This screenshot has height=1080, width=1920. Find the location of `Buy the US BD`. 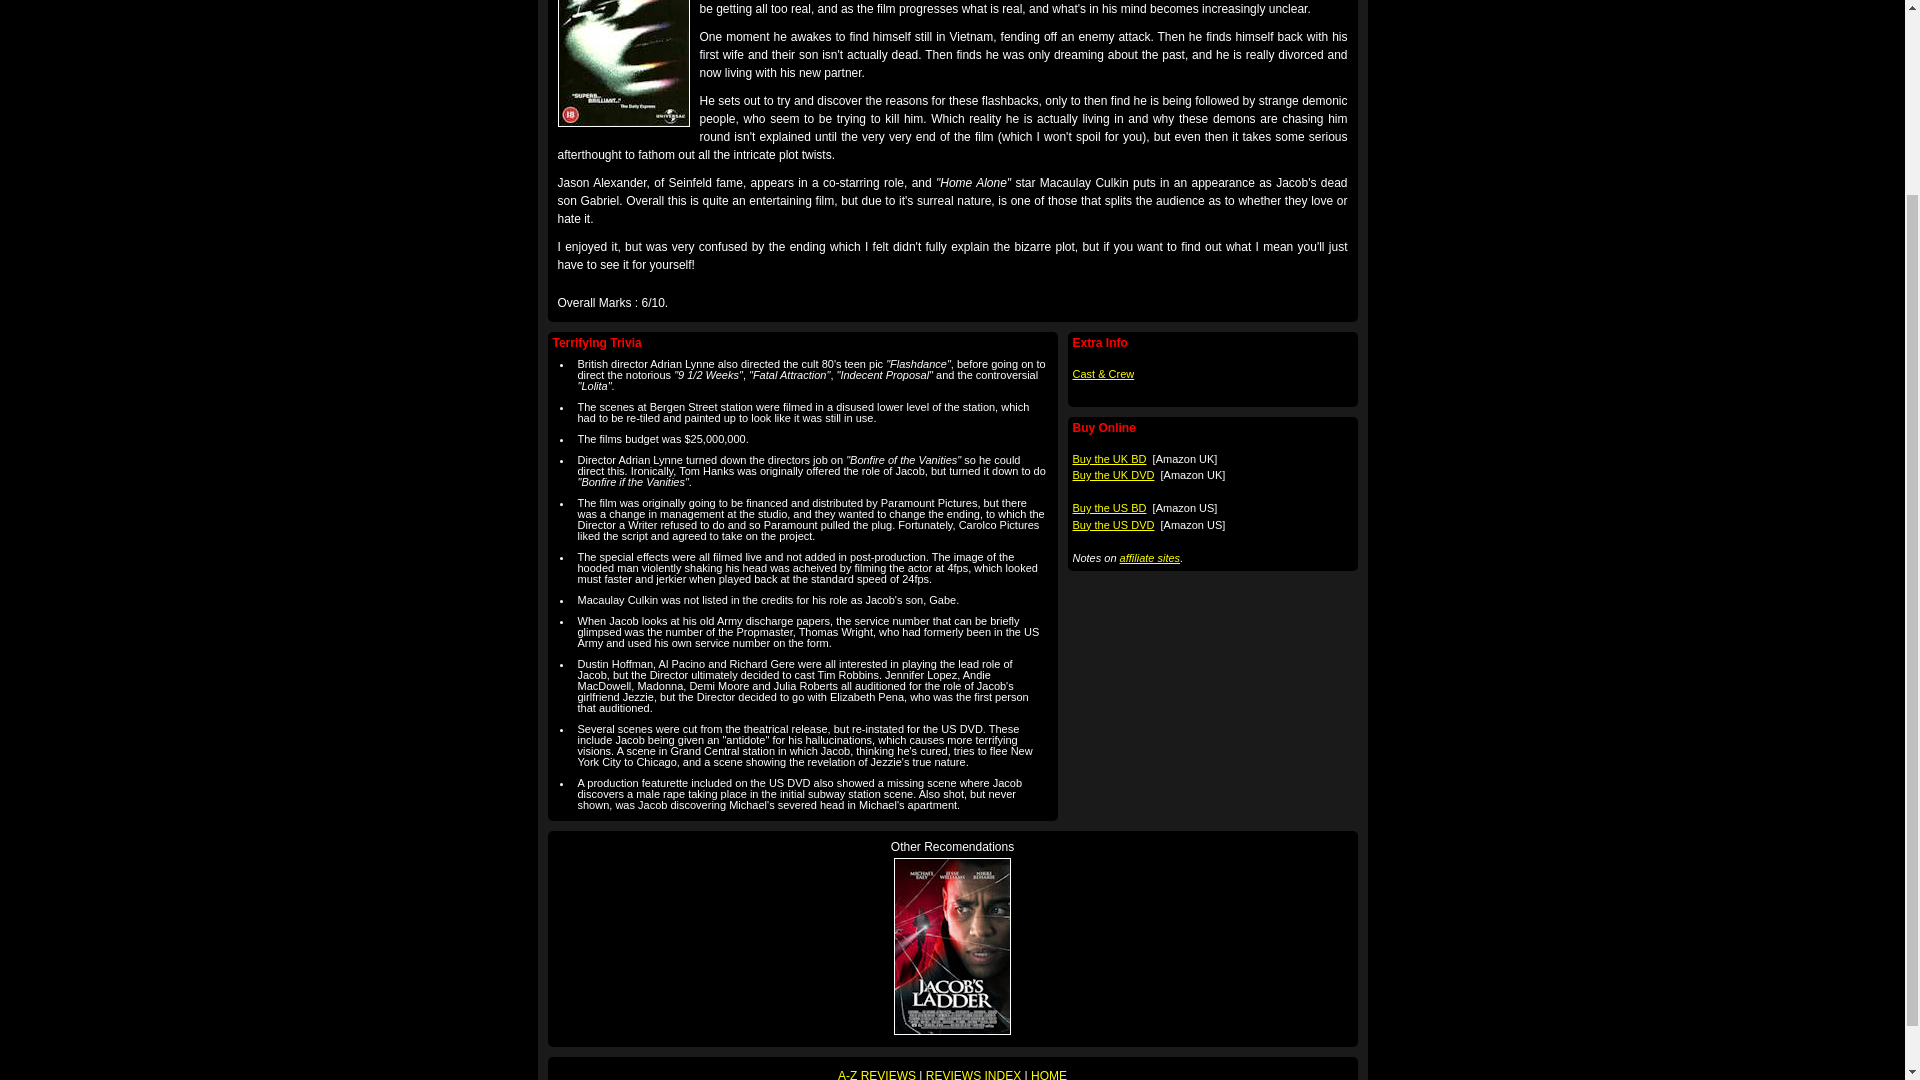

Buy the US BD is located at coordinates (1108, 508).